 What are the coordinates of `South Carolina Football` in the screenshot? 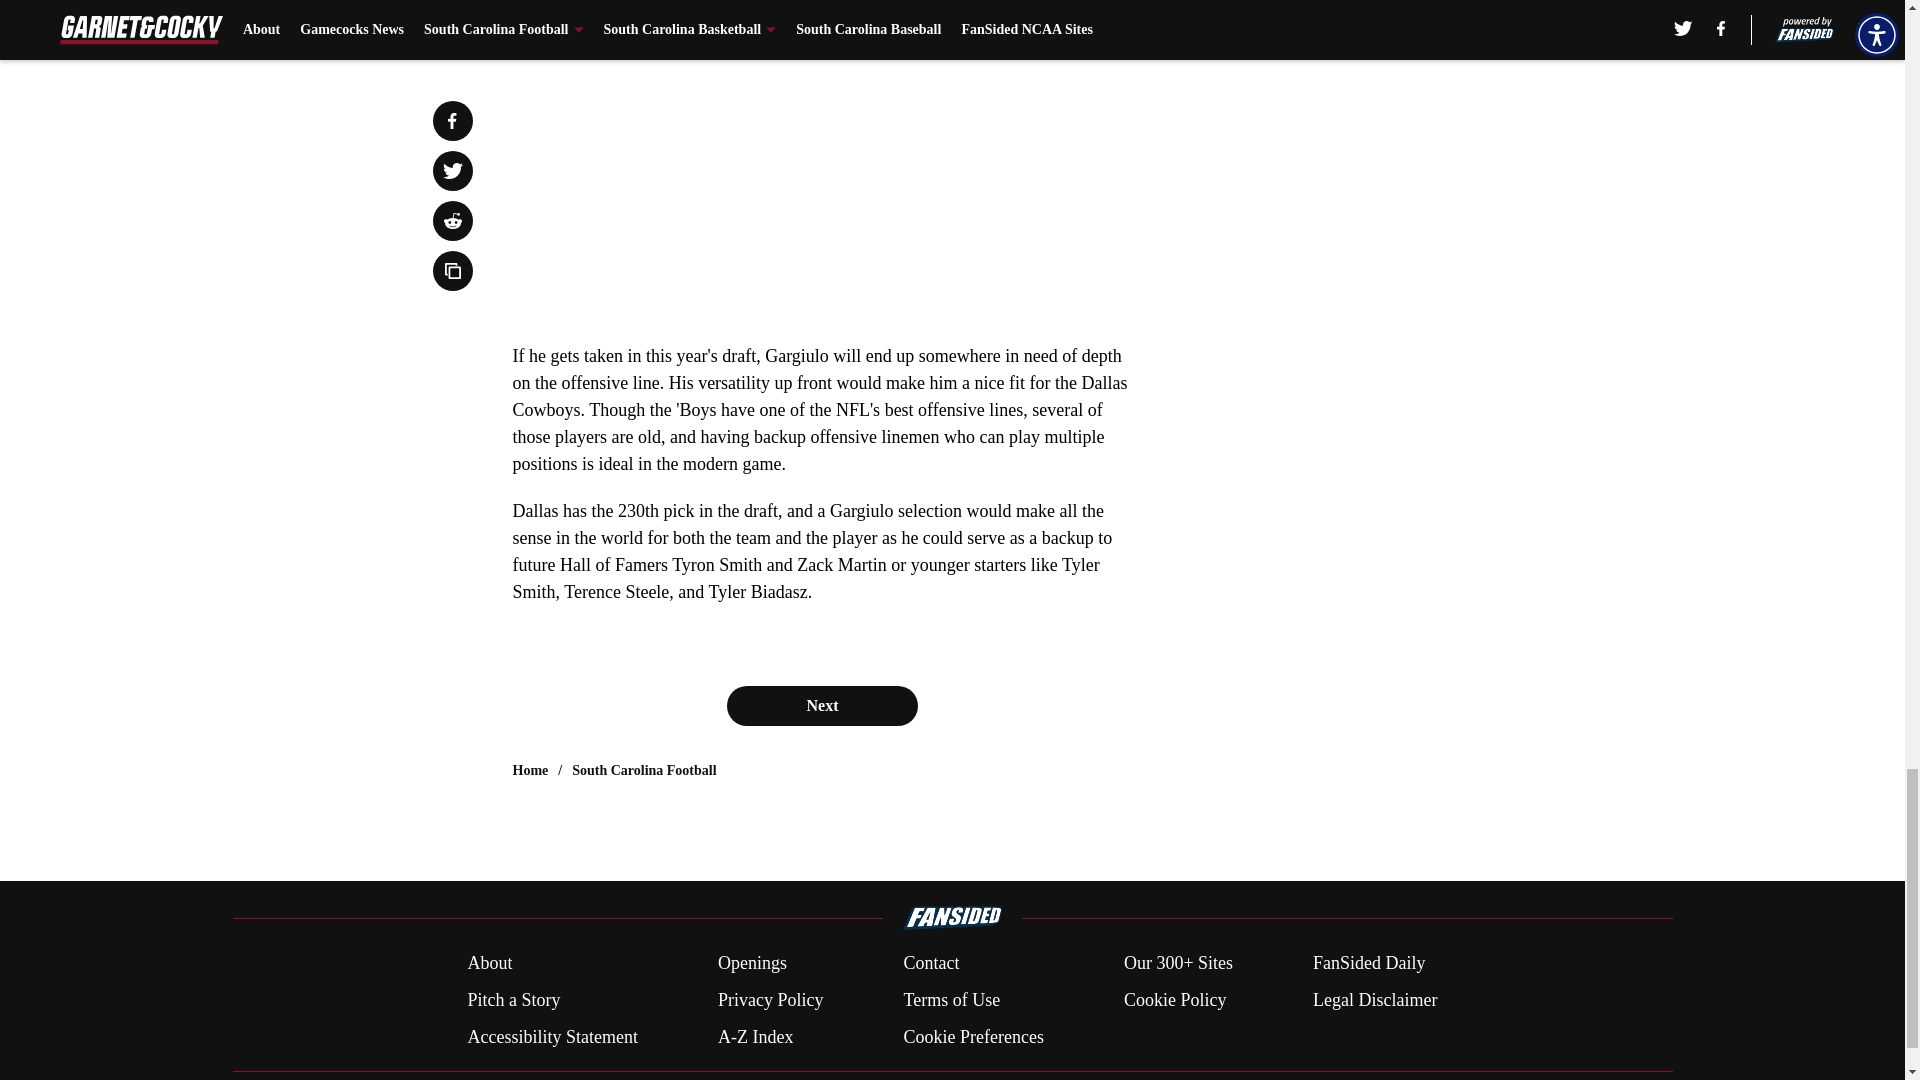 It's located at (644, 770).